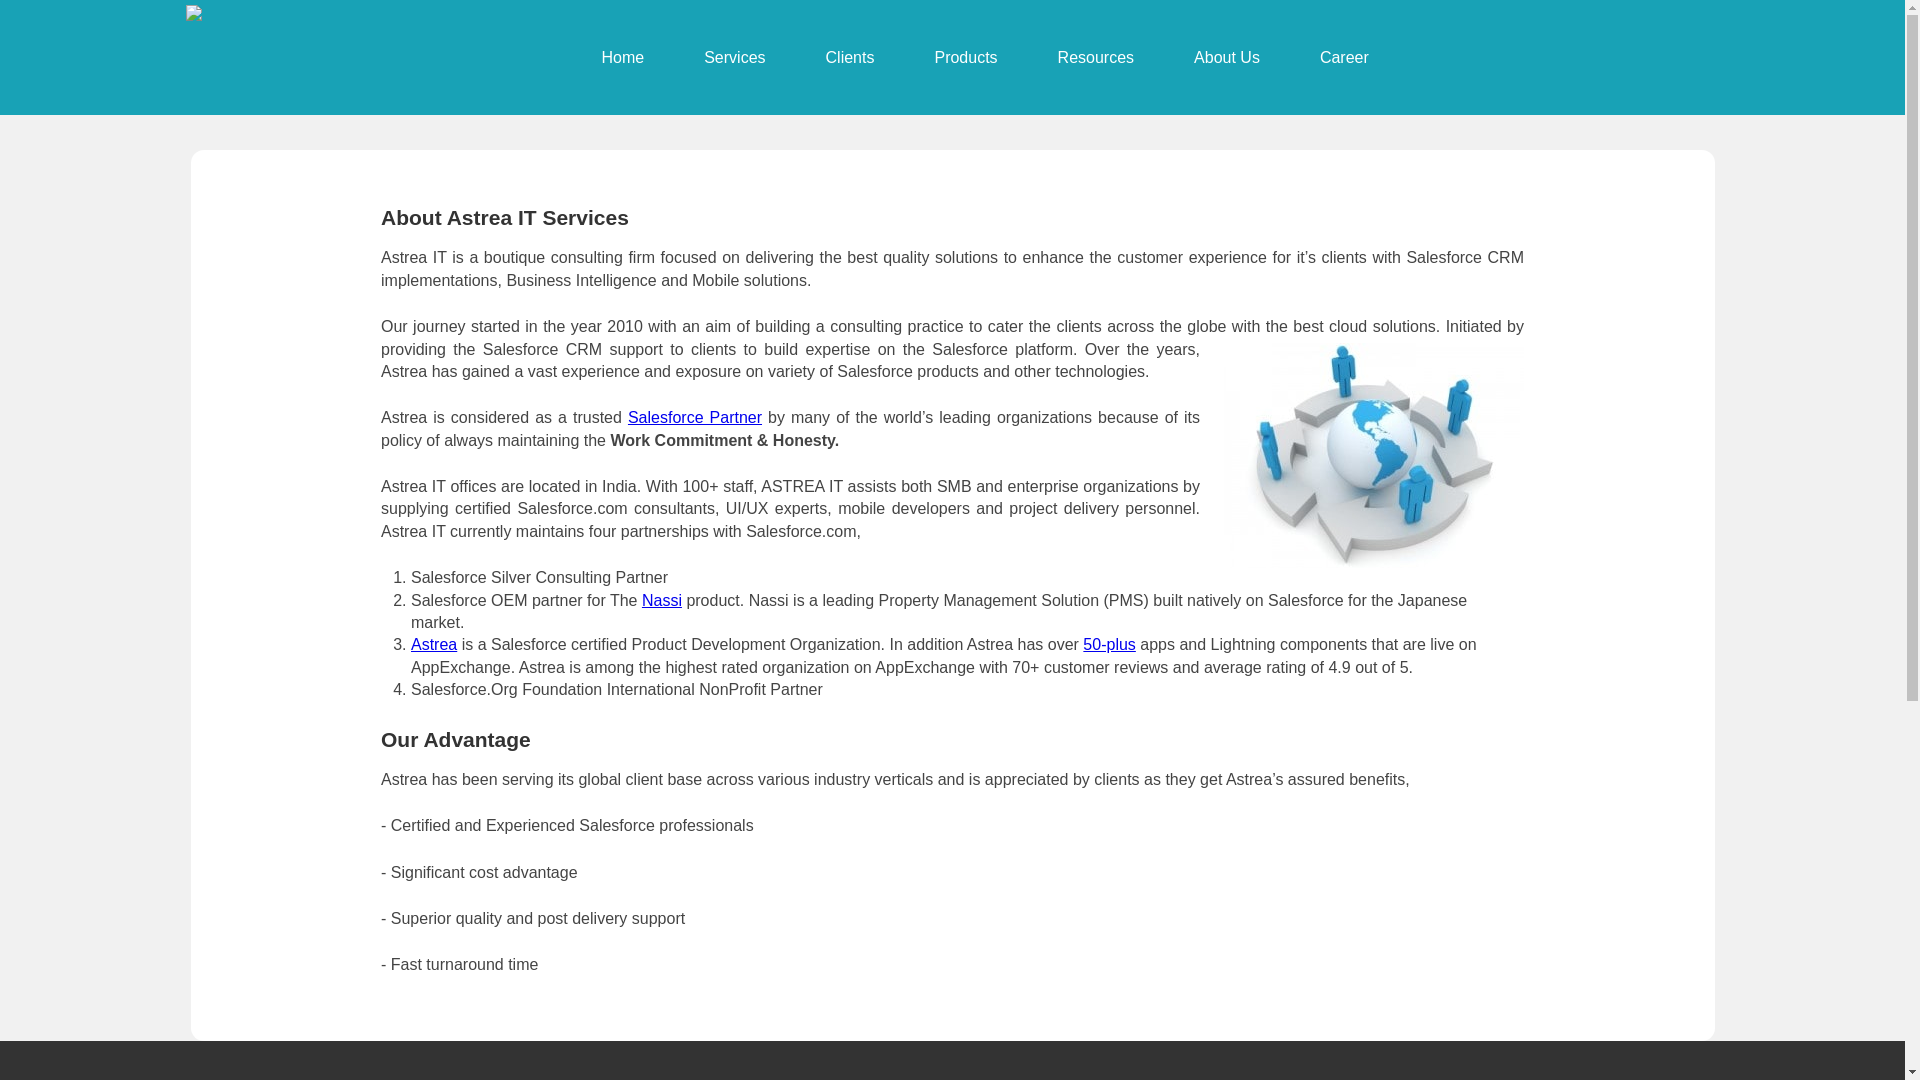 The width and height of the screenshot is (1920, 1080). Describe the element at coordinates (850, 57) in the screenshot. I see `Clients` at that location.